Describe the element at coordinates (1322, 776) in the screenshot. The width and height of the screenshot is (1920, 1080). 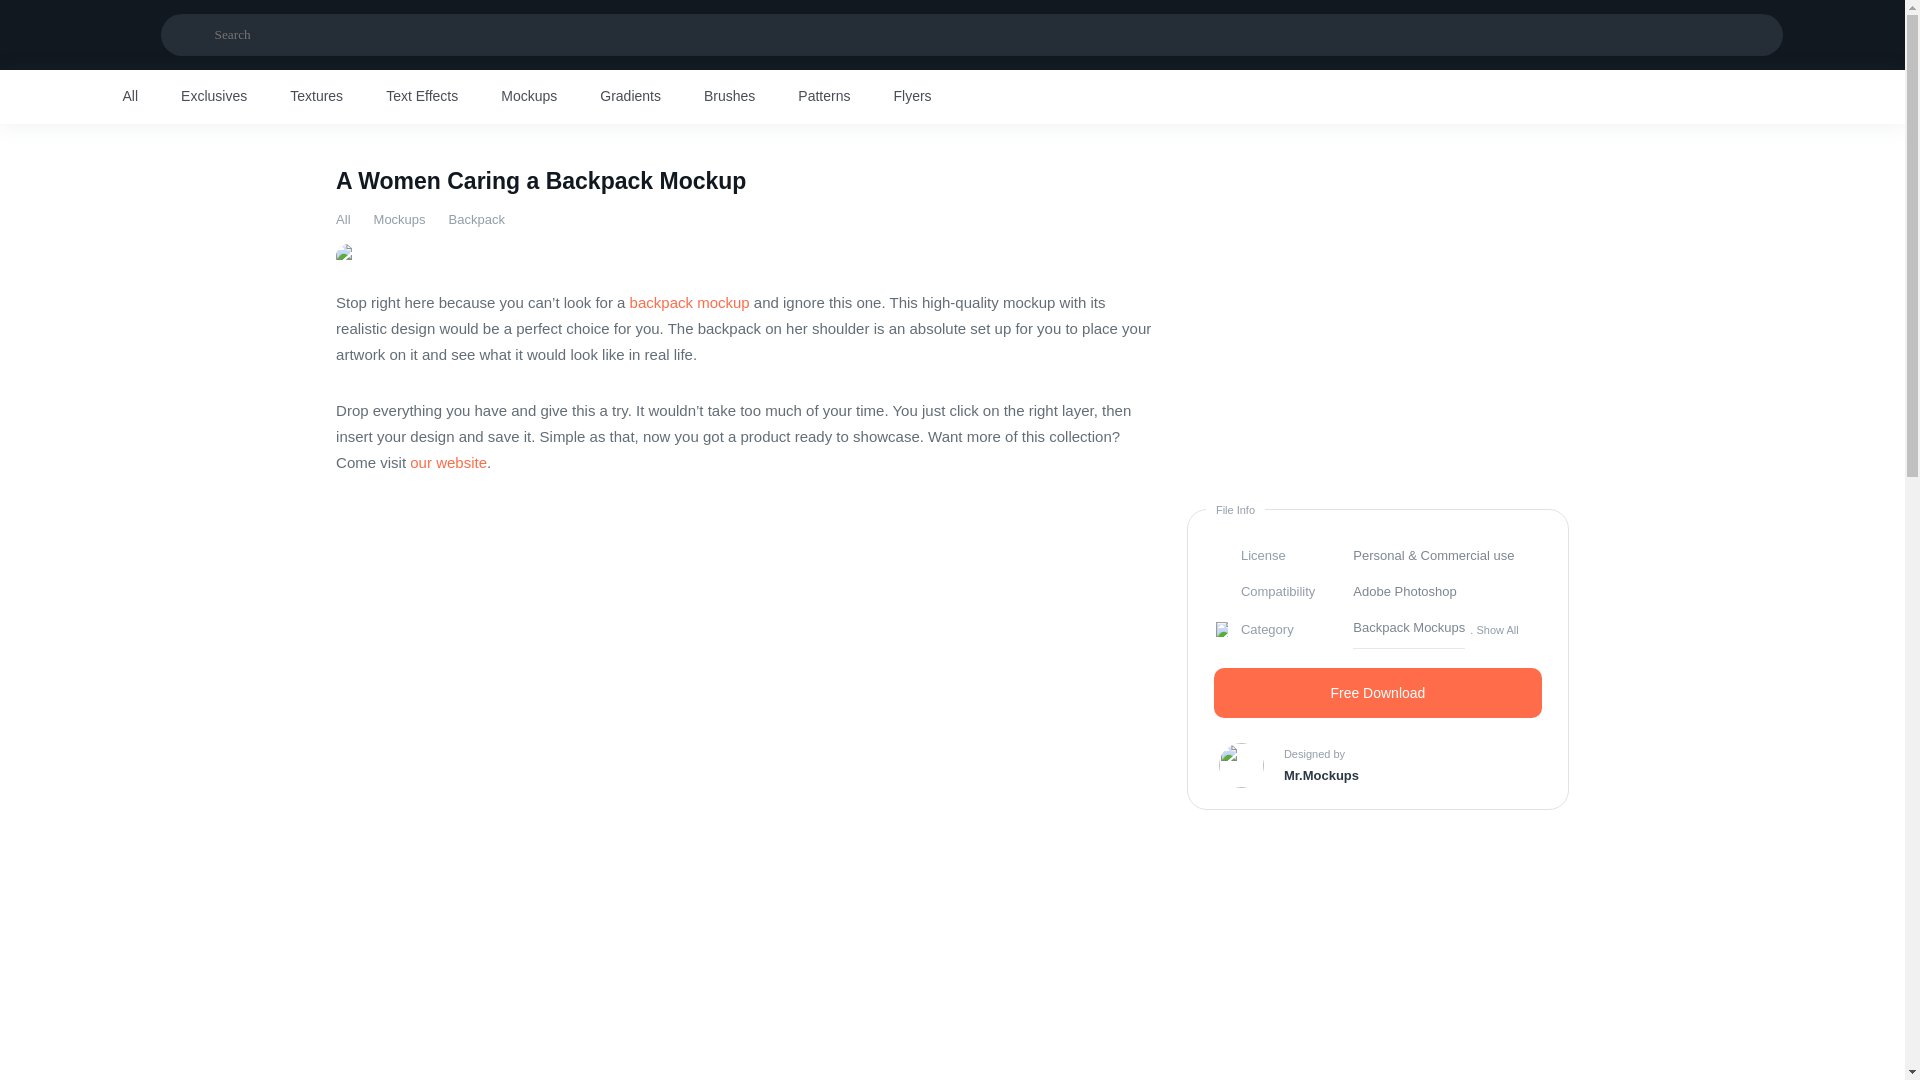
I see `Mr.Mockups` at that location.